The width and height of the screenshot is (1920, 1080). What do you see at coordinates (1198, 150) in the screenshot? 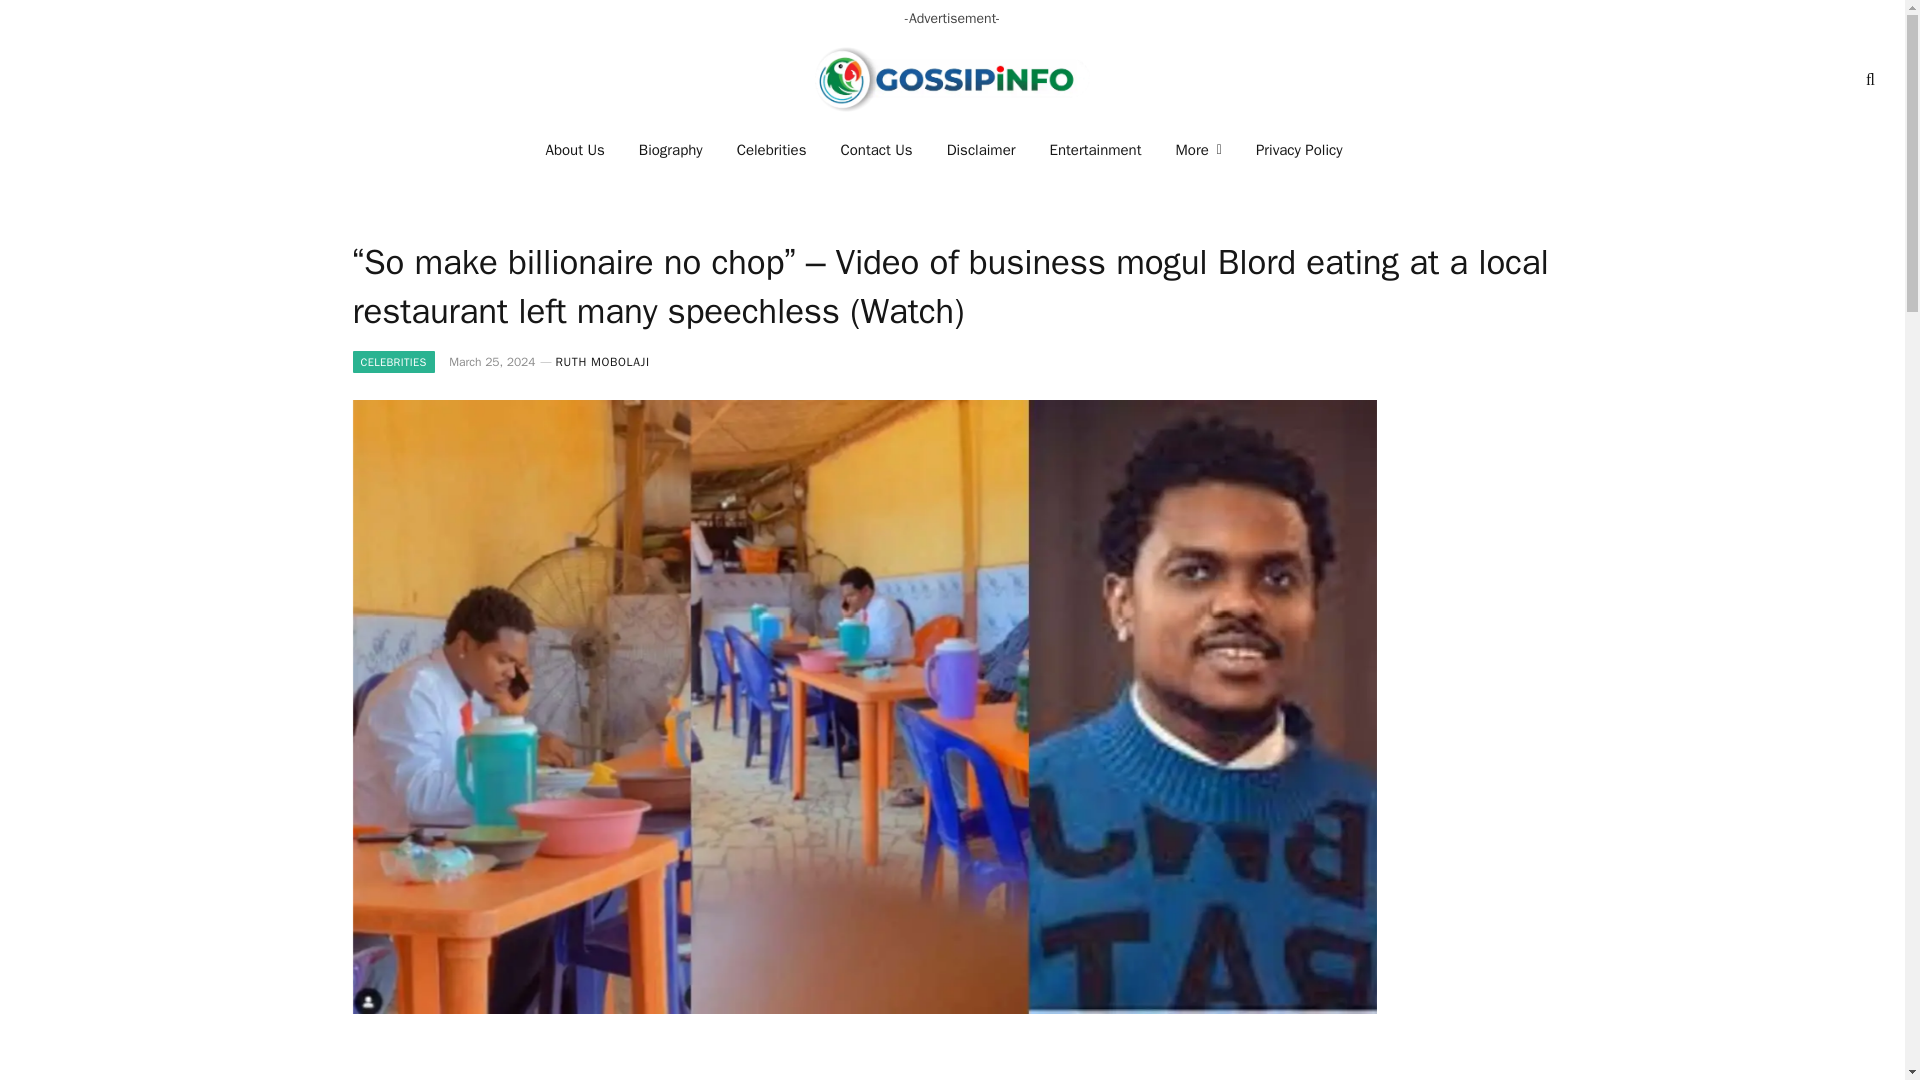
I see `More` at bounding box center [1198, 150].